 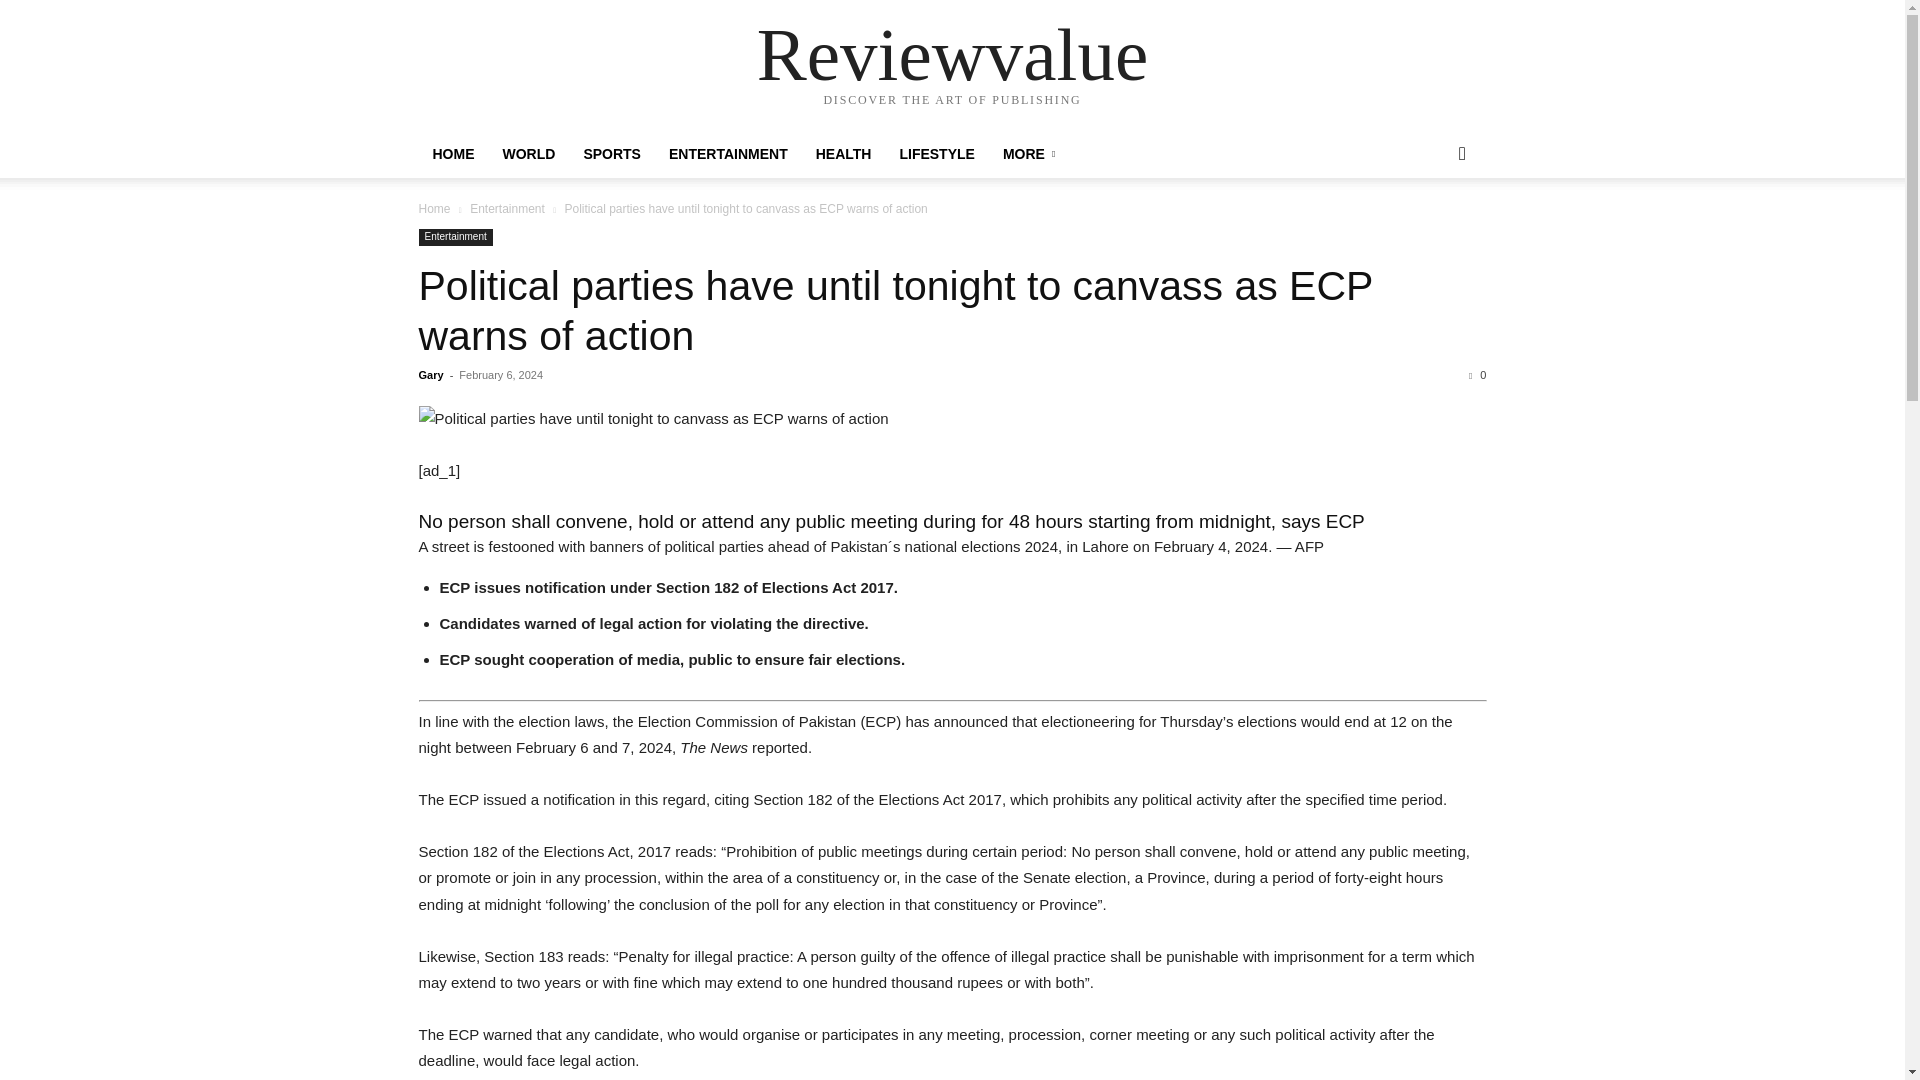 I want to click on MORE, so click(x=1028, y=154).